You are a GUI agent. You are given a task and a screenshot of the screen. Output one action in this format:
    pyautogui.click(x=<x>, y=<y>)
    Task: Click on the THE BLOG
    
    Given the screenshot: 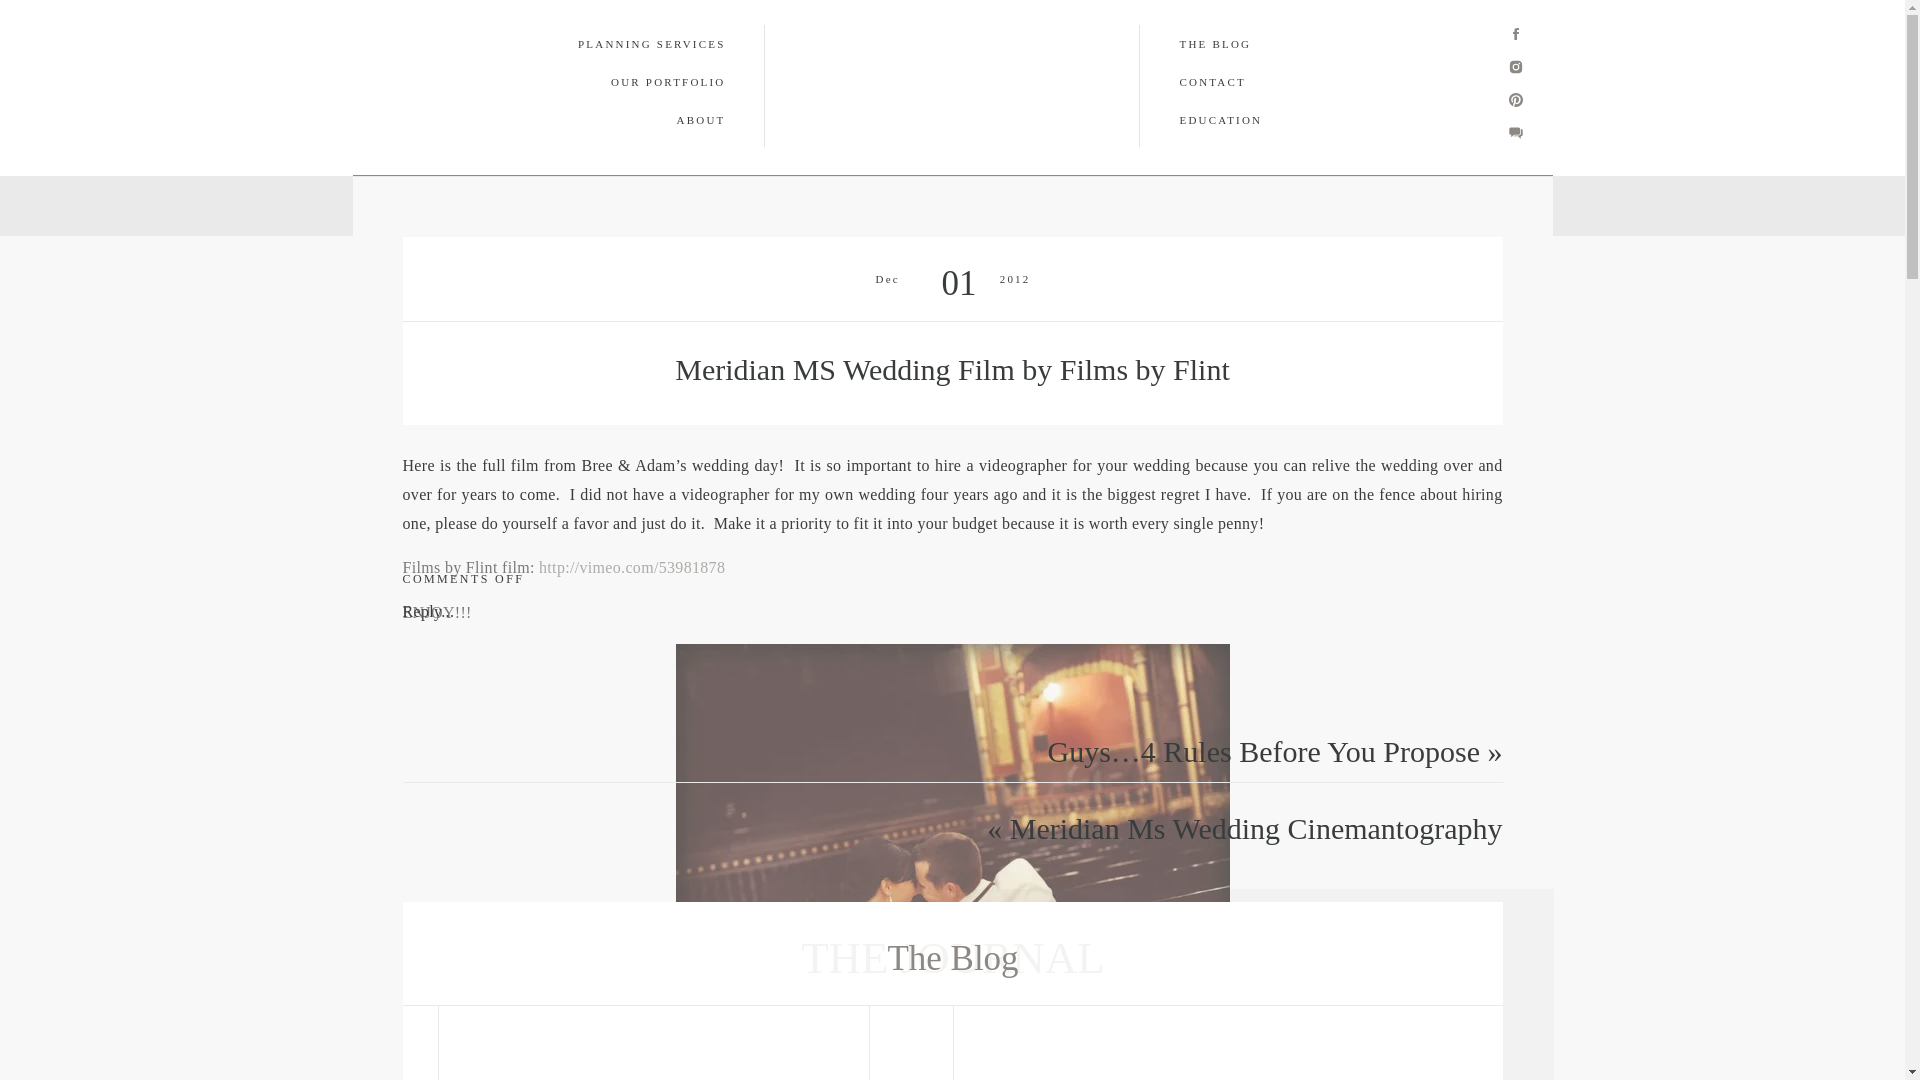 What is the action you would take?
    pyautogui.click(x=1258, y=43)
    